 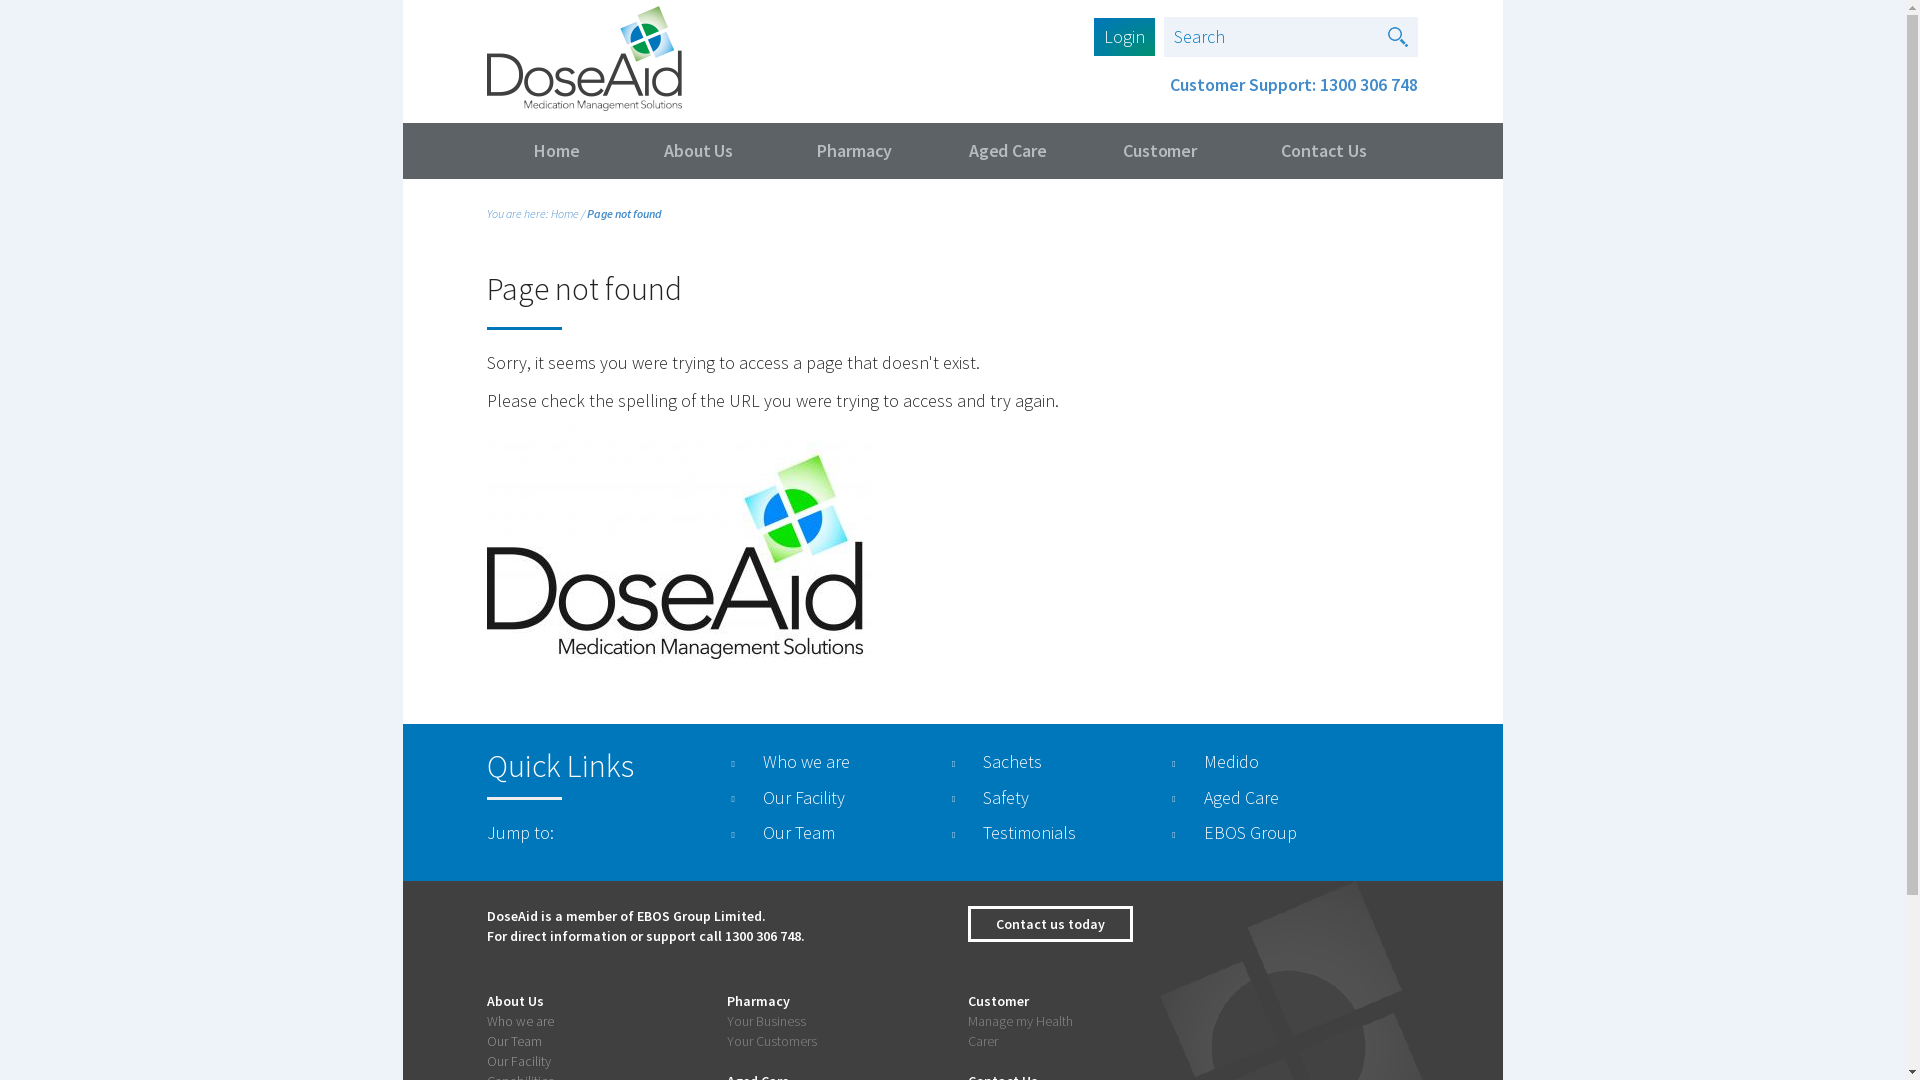 I want to click on  , so click(x=1398, y=37).